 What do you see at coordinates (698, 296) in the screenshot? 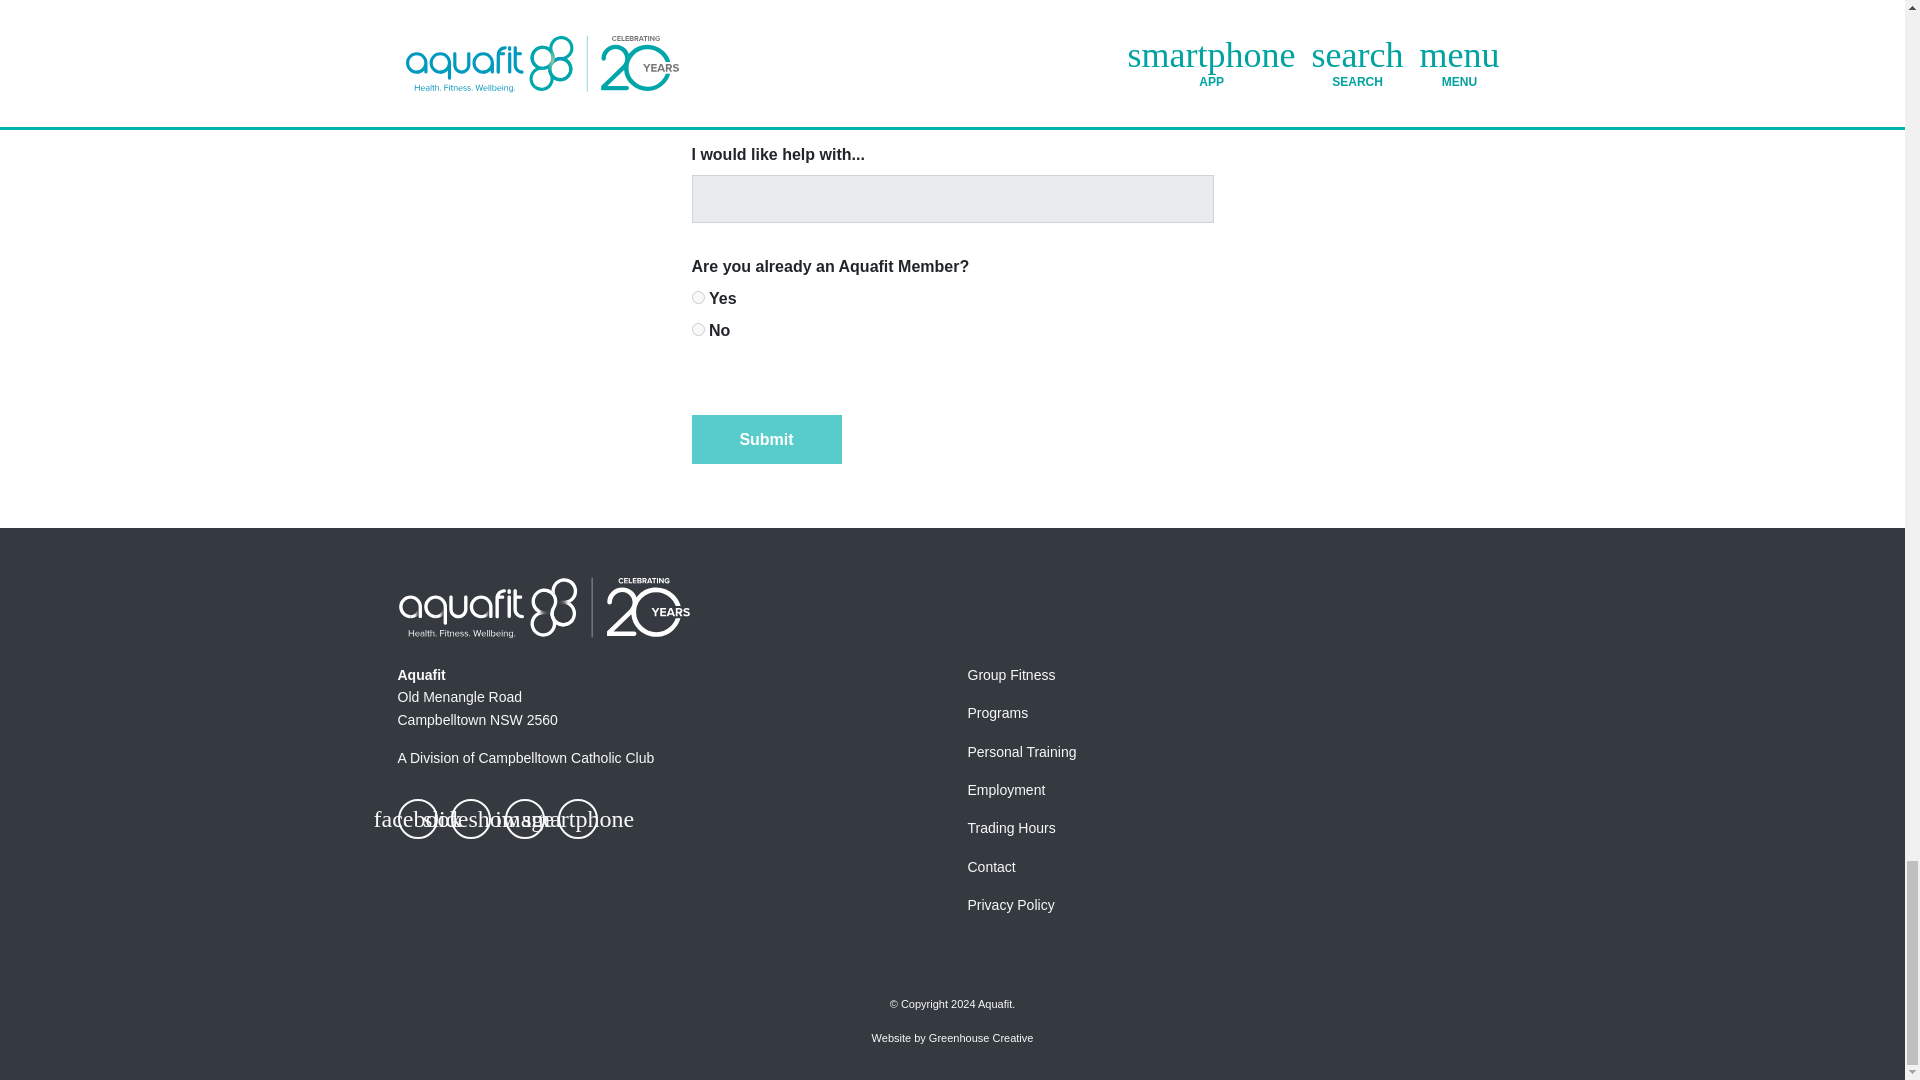
I see `Yes` at bounding box center [698, 296].